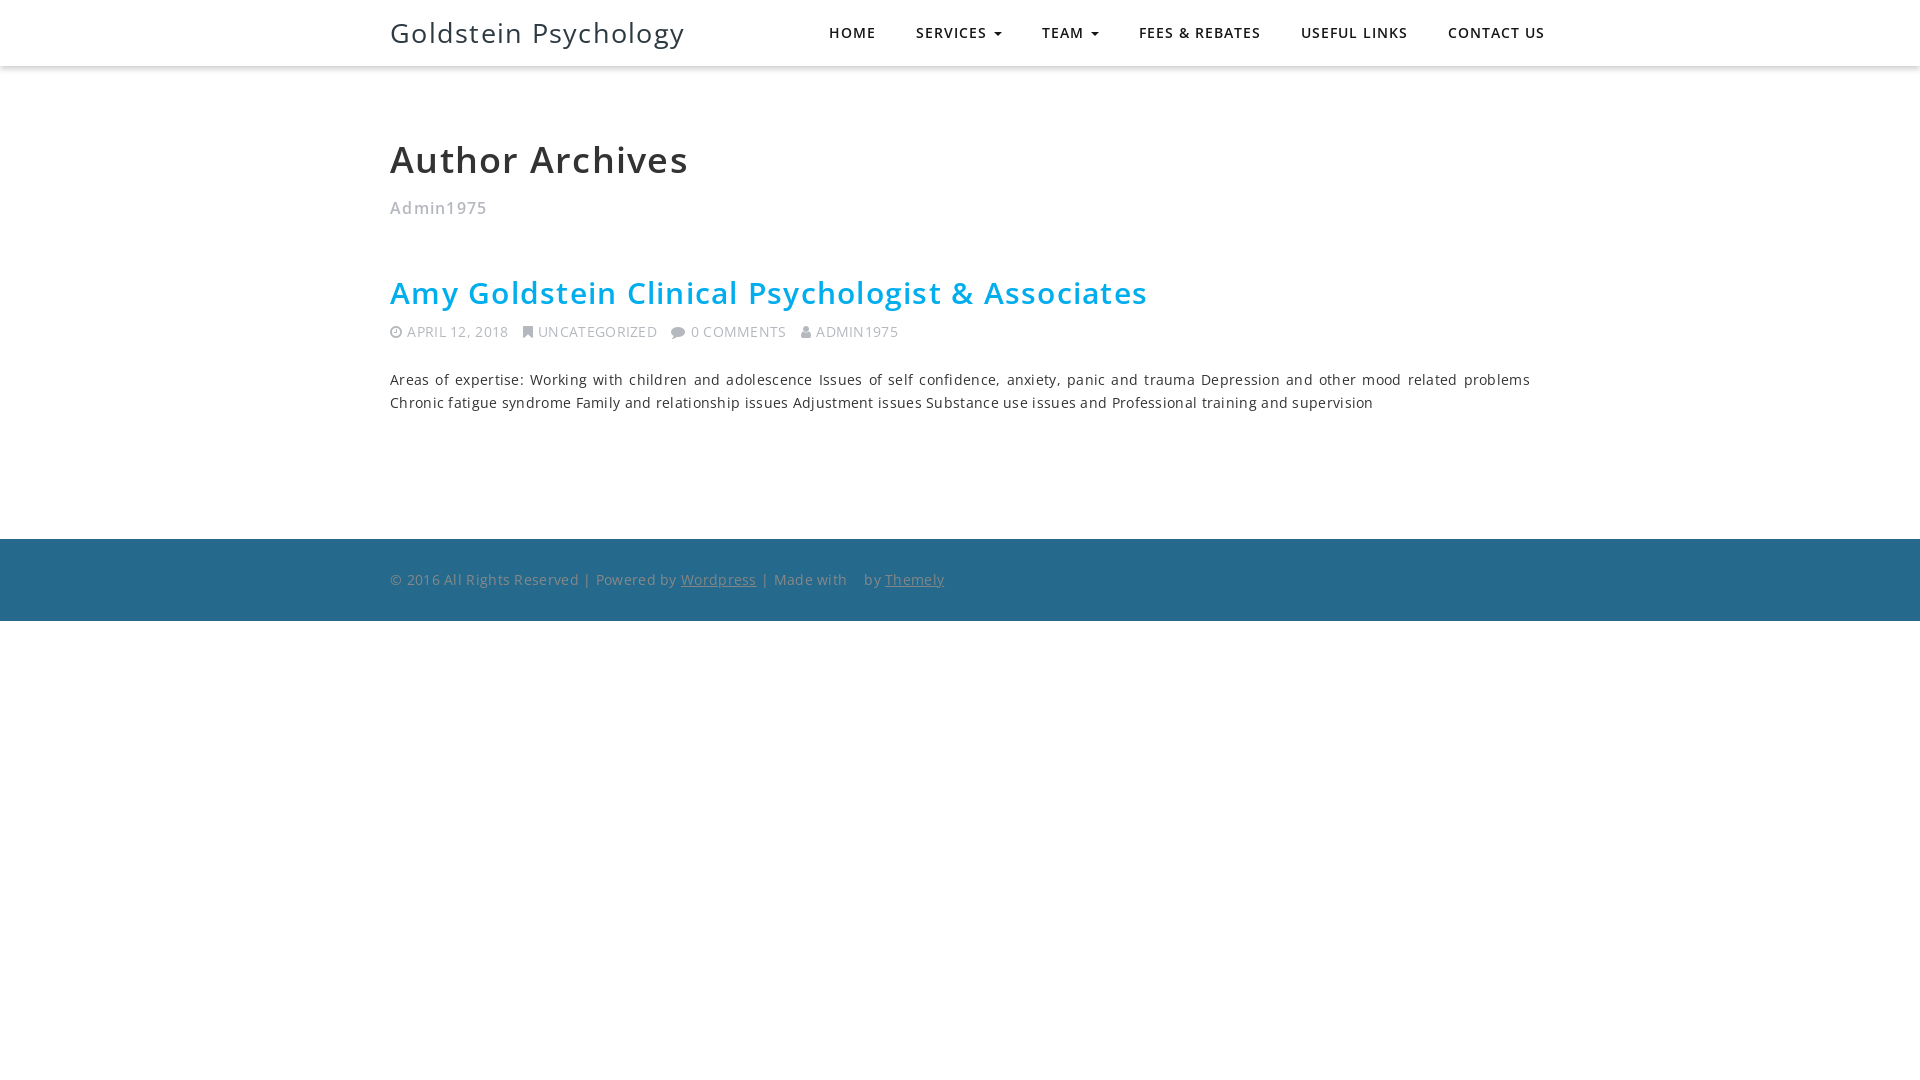 Image resolution: width=1920 pixels, height=1080 pixels. What do you see at coordinates (852, 34) in the screenshot?
I see `HOME` at bounding box center [852, 34].